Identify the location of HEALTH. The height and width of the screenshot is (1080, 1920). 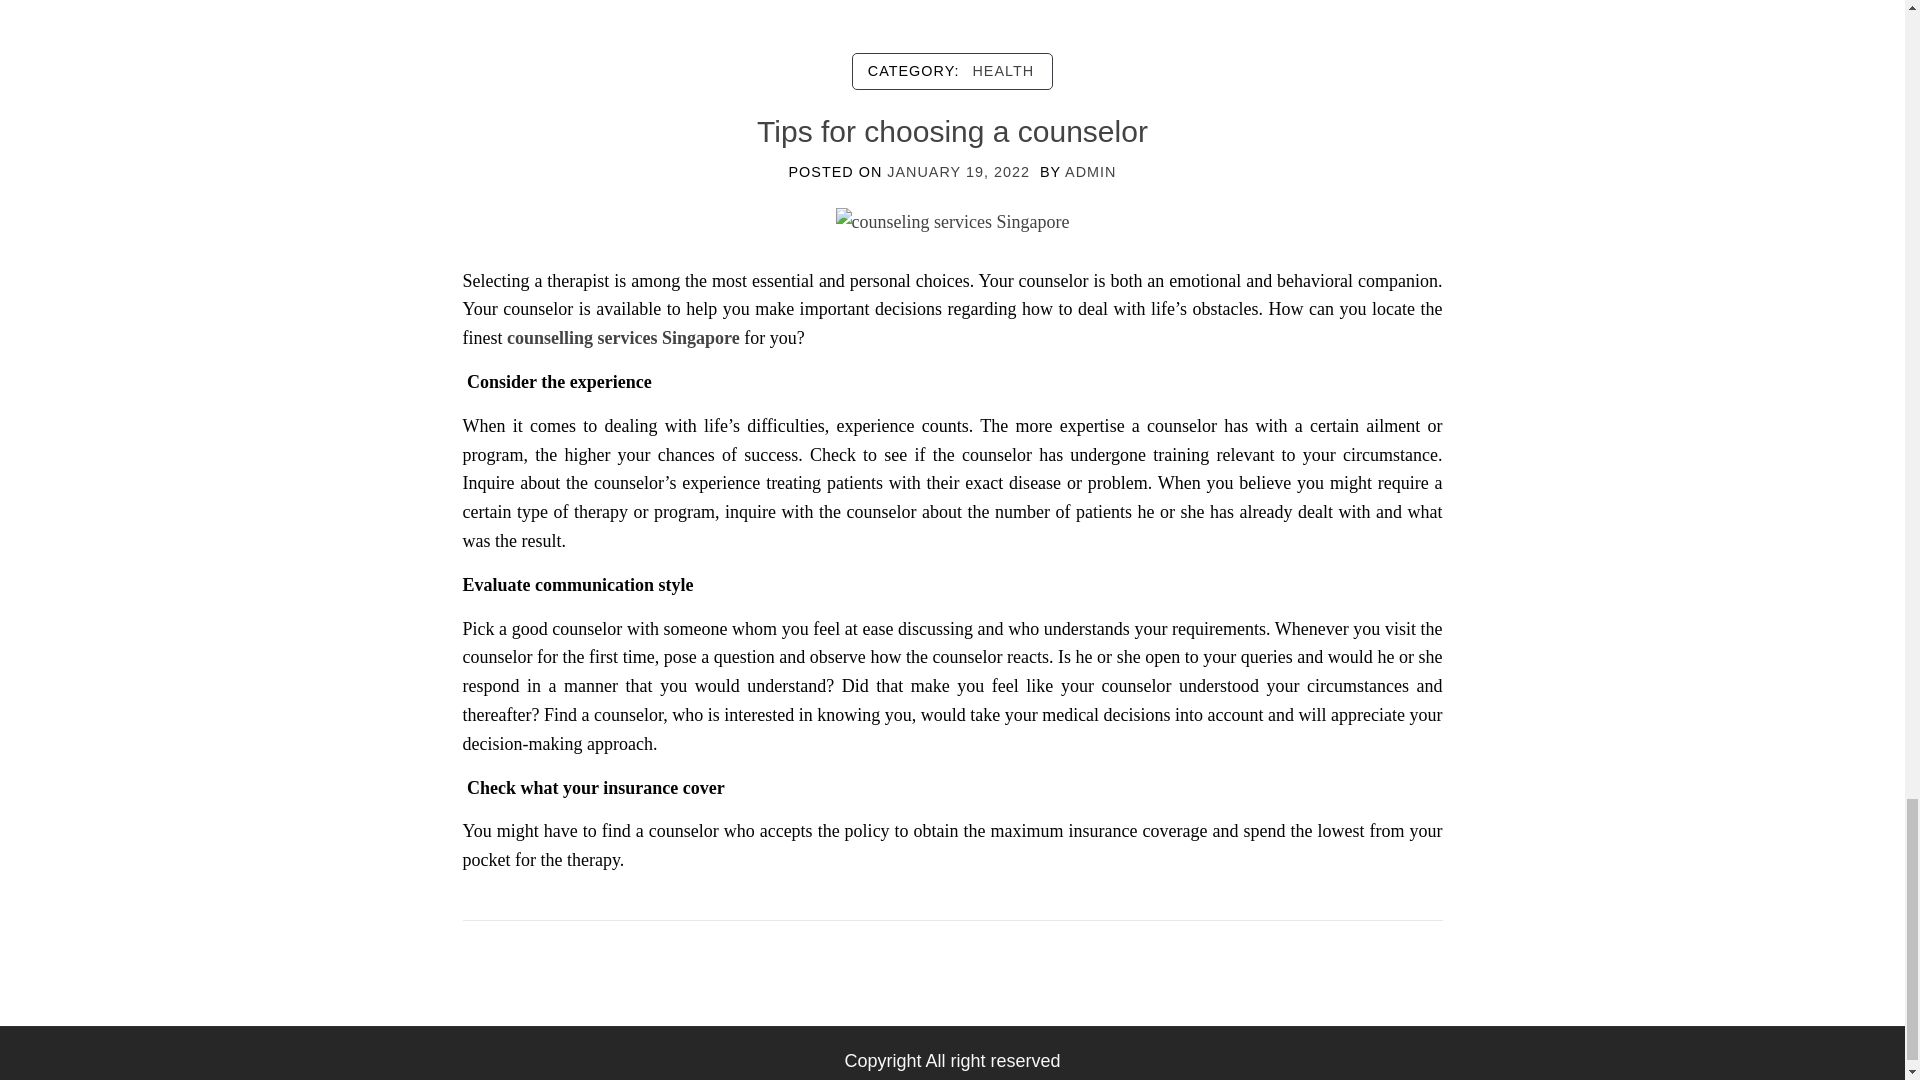
(1002, 71).